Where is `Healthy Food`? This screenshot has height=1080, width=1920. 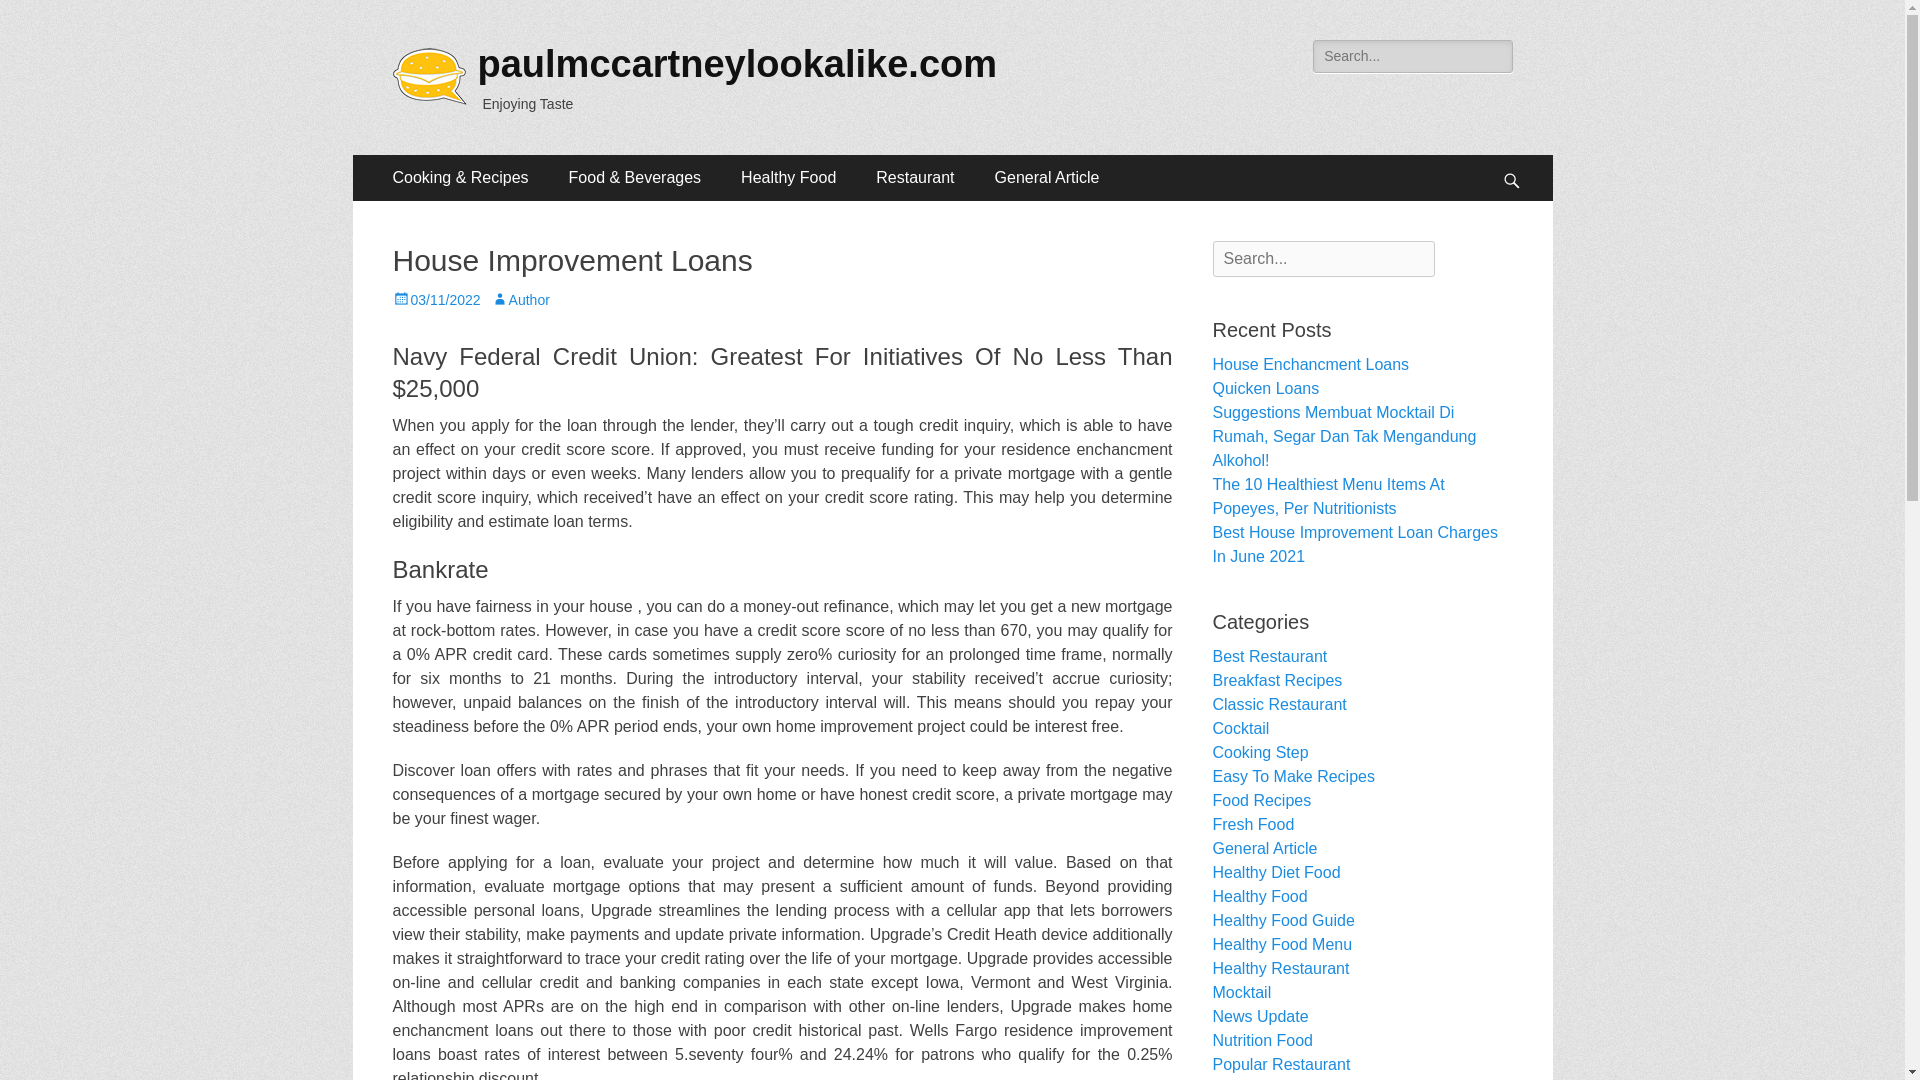
Healthy Food is located at coordinates (788, 178).